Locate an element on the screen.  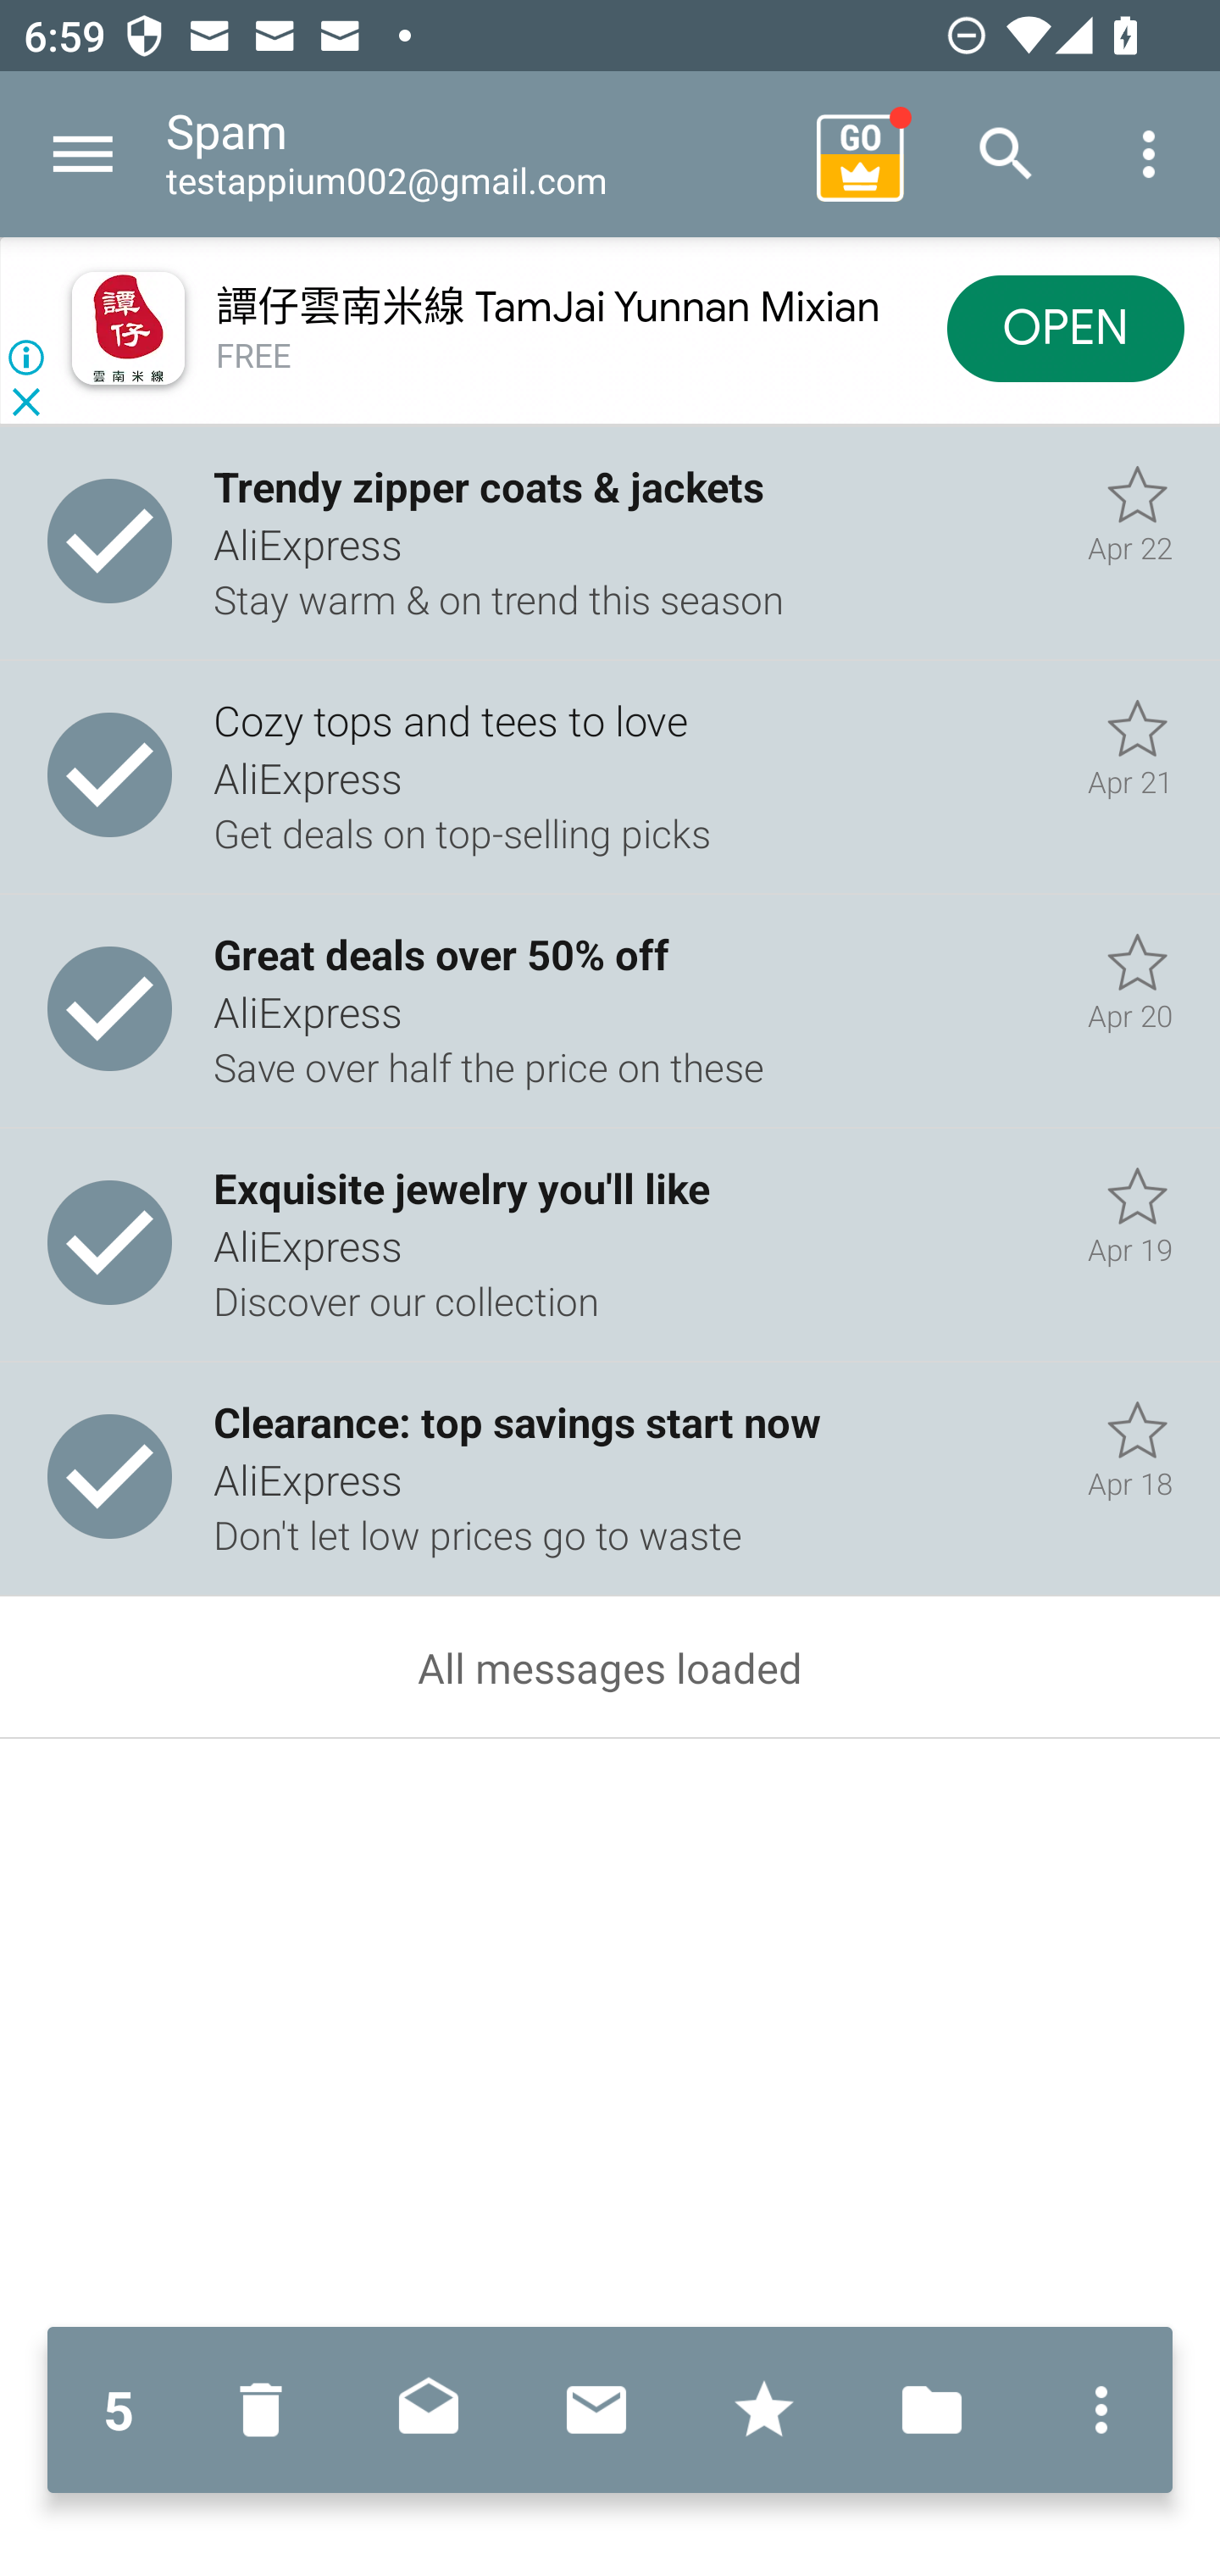
Move to folder… is located at coordinates (932, 2410).